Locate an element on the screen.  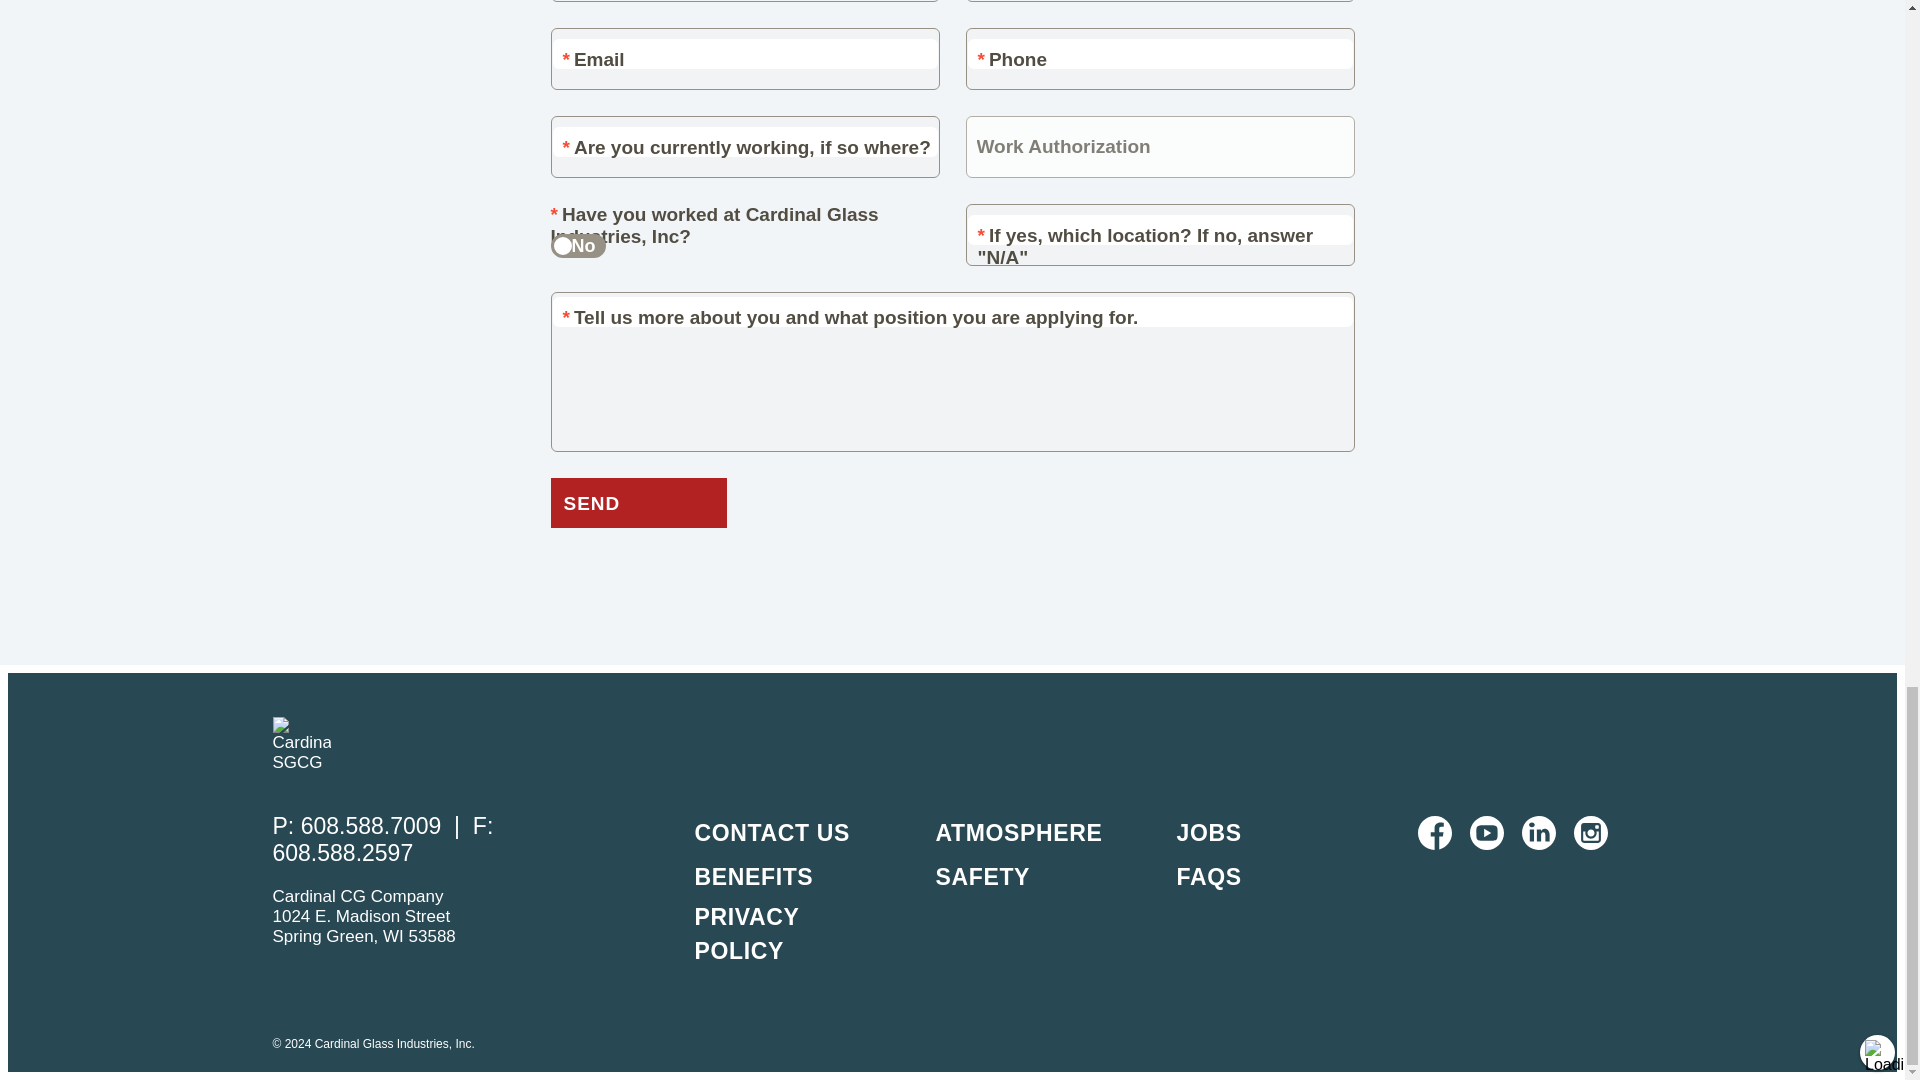
Follow us on Instagram is located at coordinates (1591, 832).